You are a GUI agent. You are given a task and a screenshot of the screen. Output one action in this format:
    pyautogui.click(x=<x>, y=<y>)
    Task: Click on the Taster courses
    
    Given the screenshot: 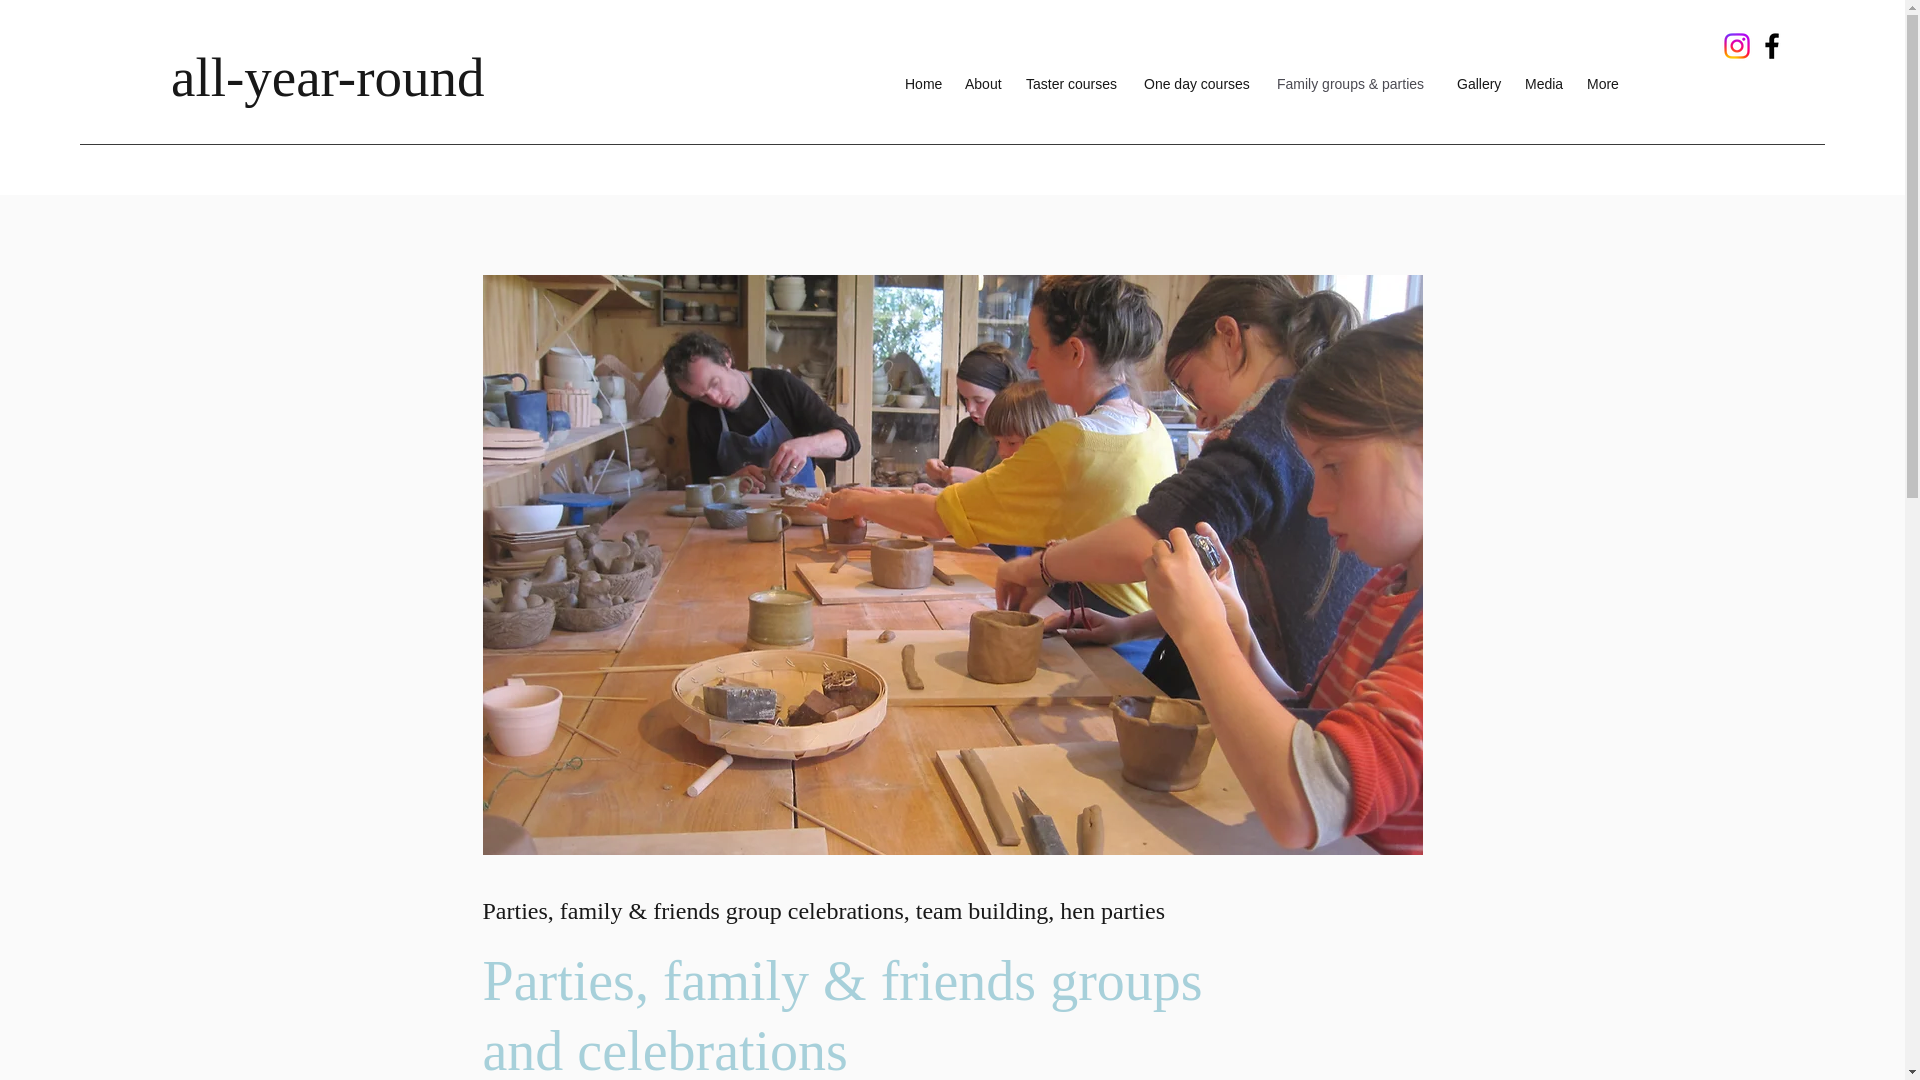 What is the action you would take?
    pyautogui.click(x=1074, y=83)
    